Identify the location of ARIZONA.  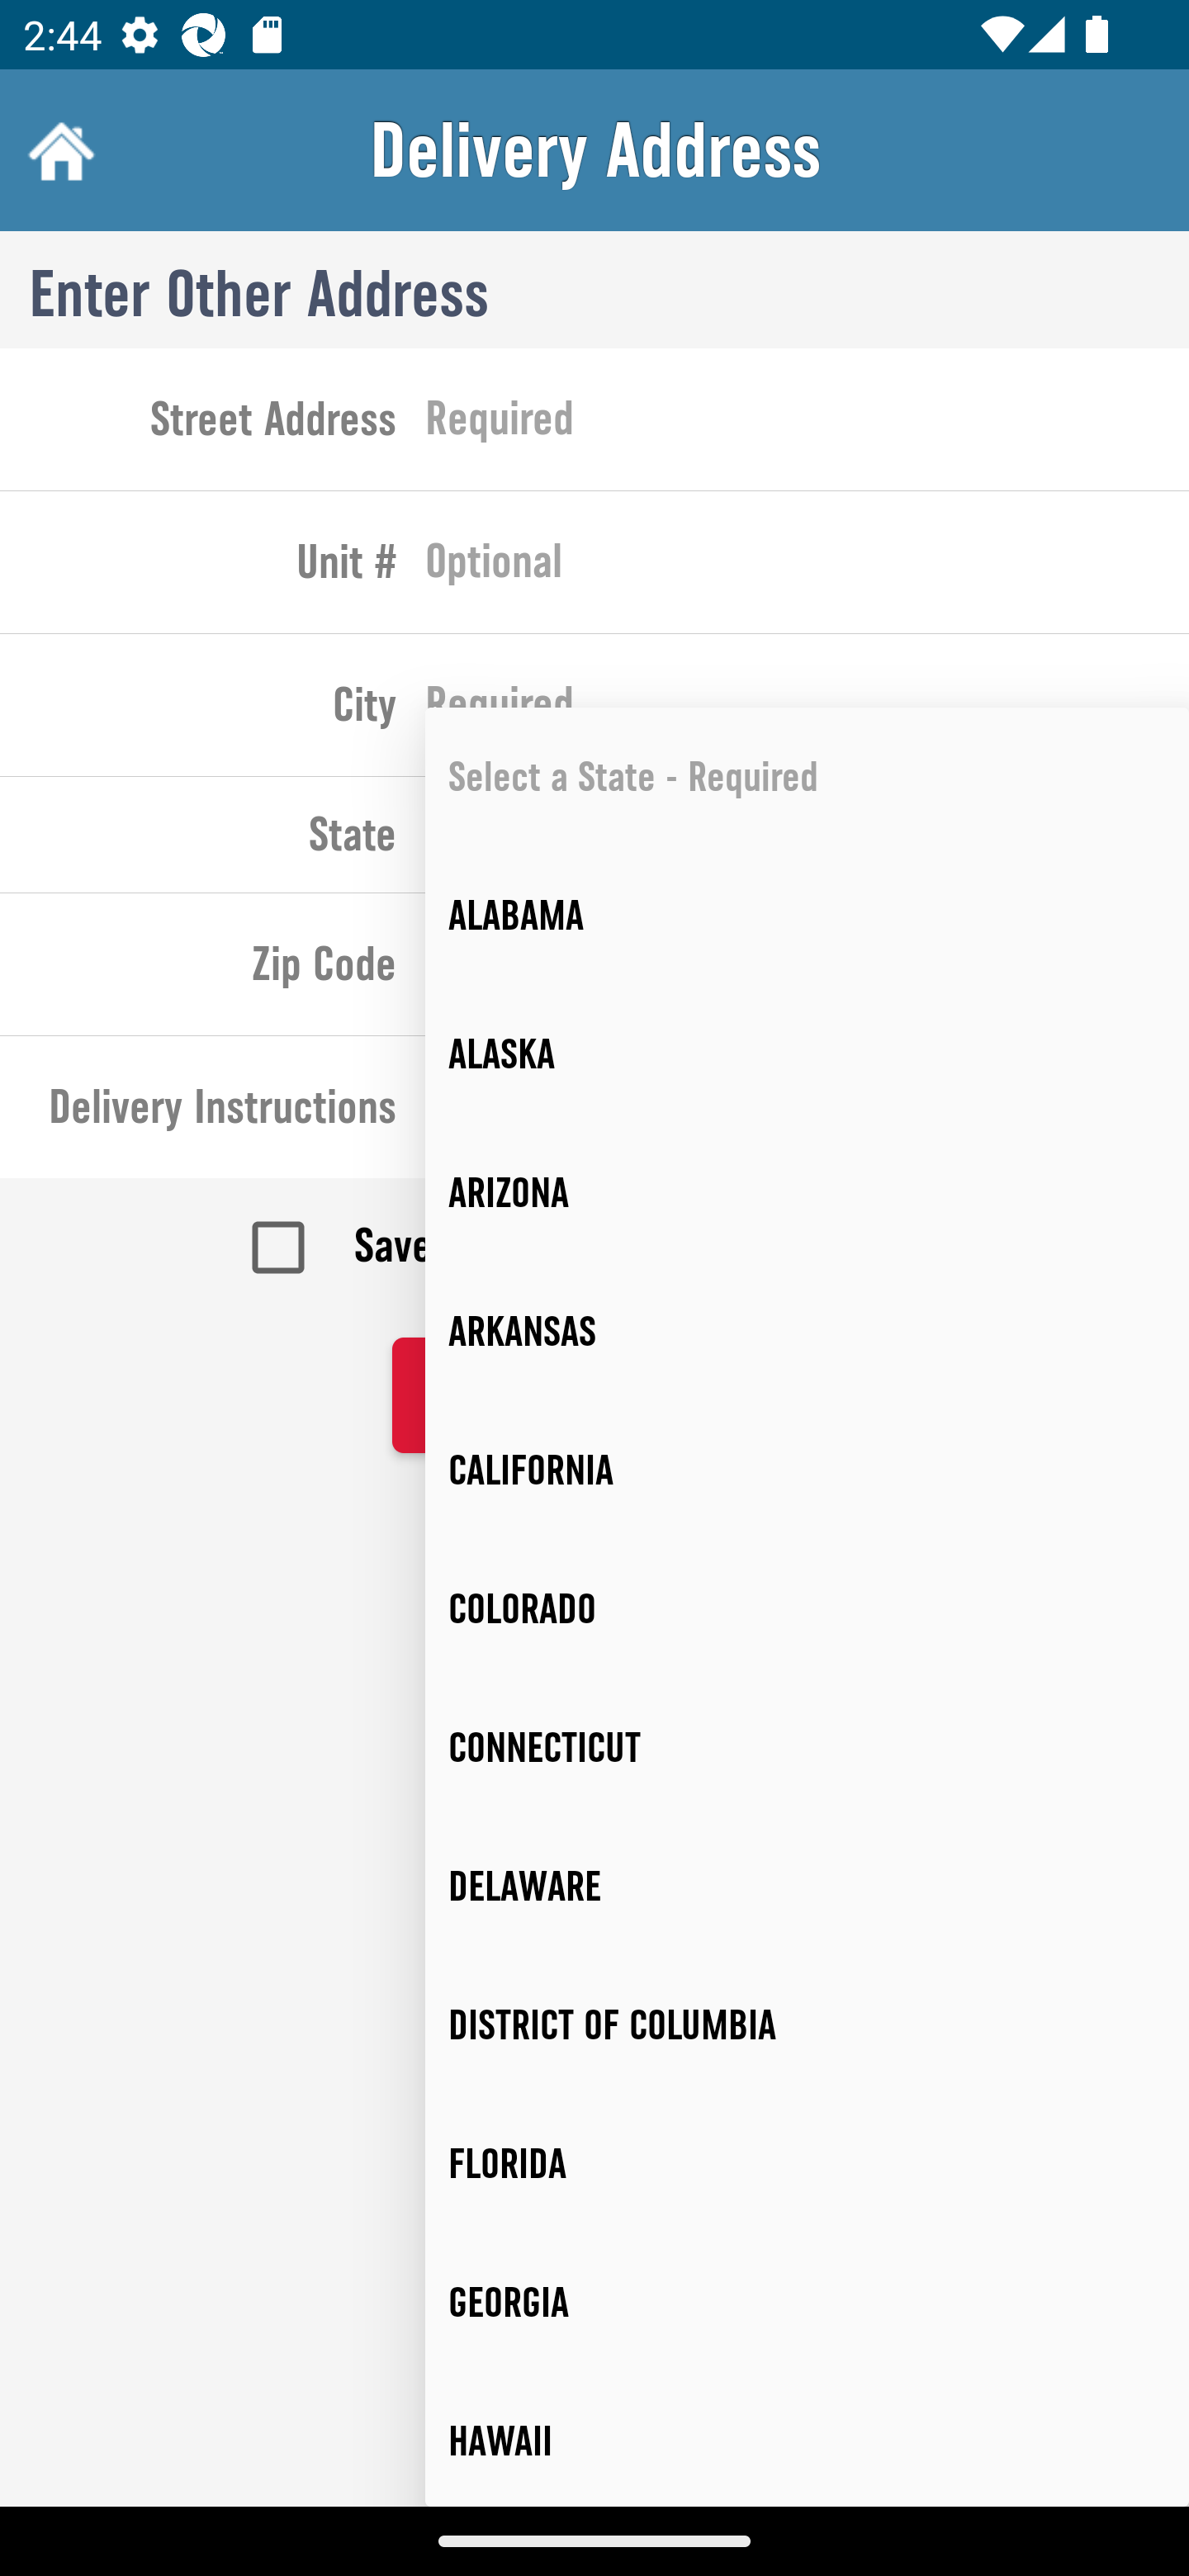
(808, 1192).